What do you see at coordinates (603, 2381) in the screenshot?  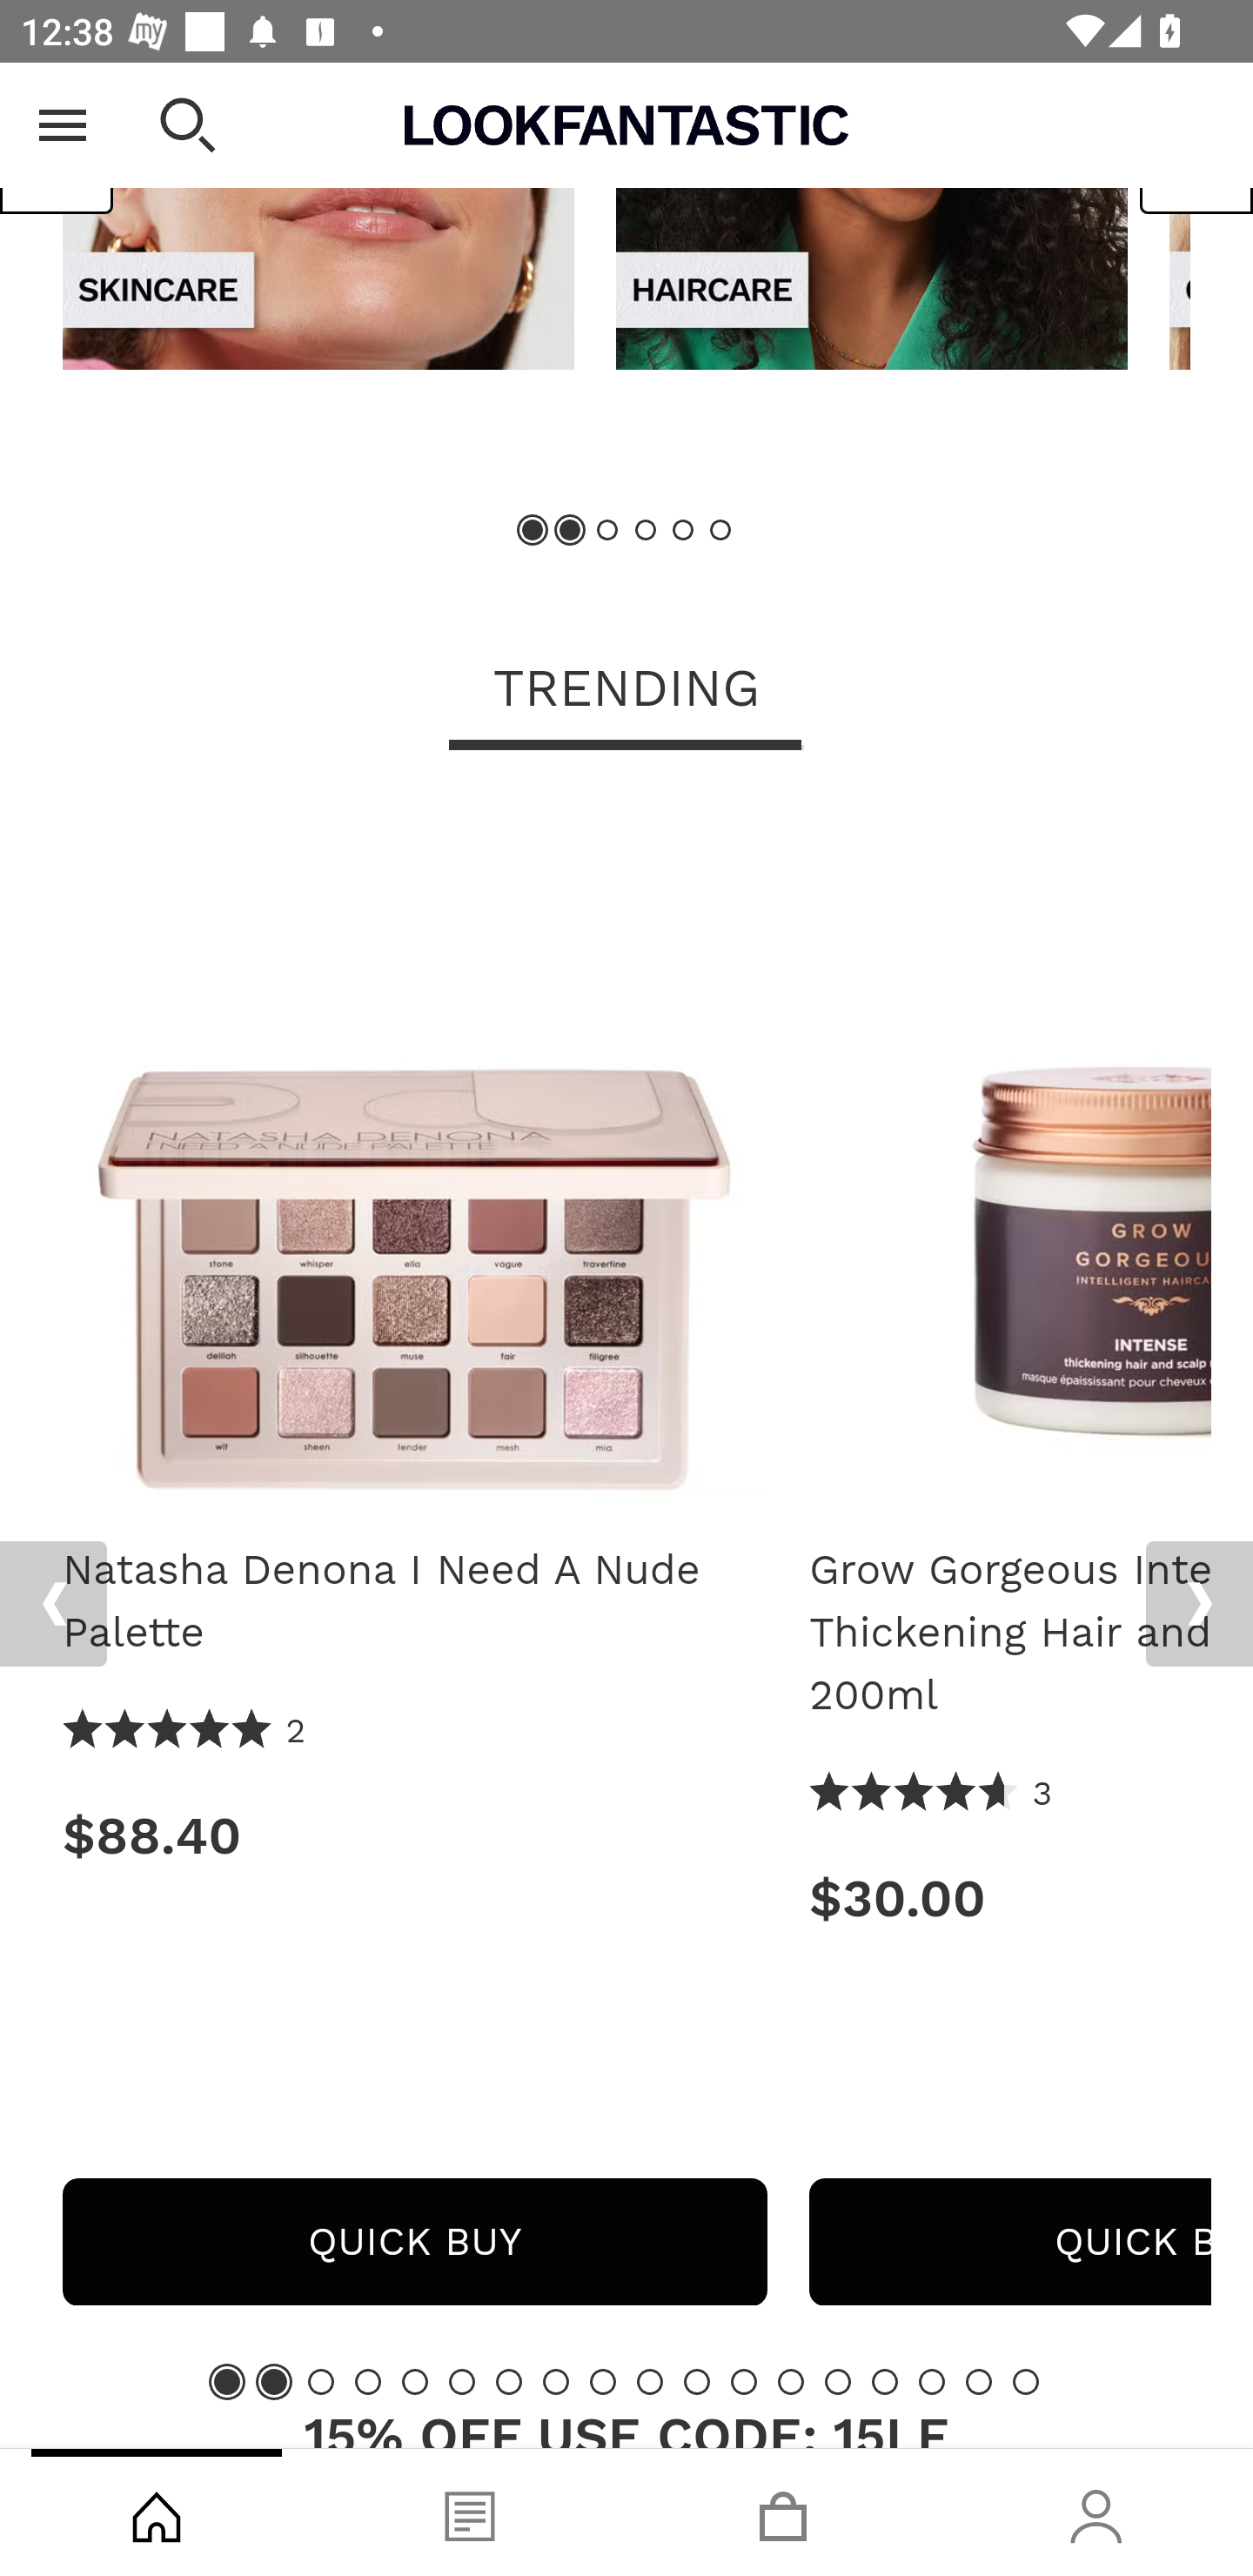 I see `Slide 9` at bounding box center [603, 2381].